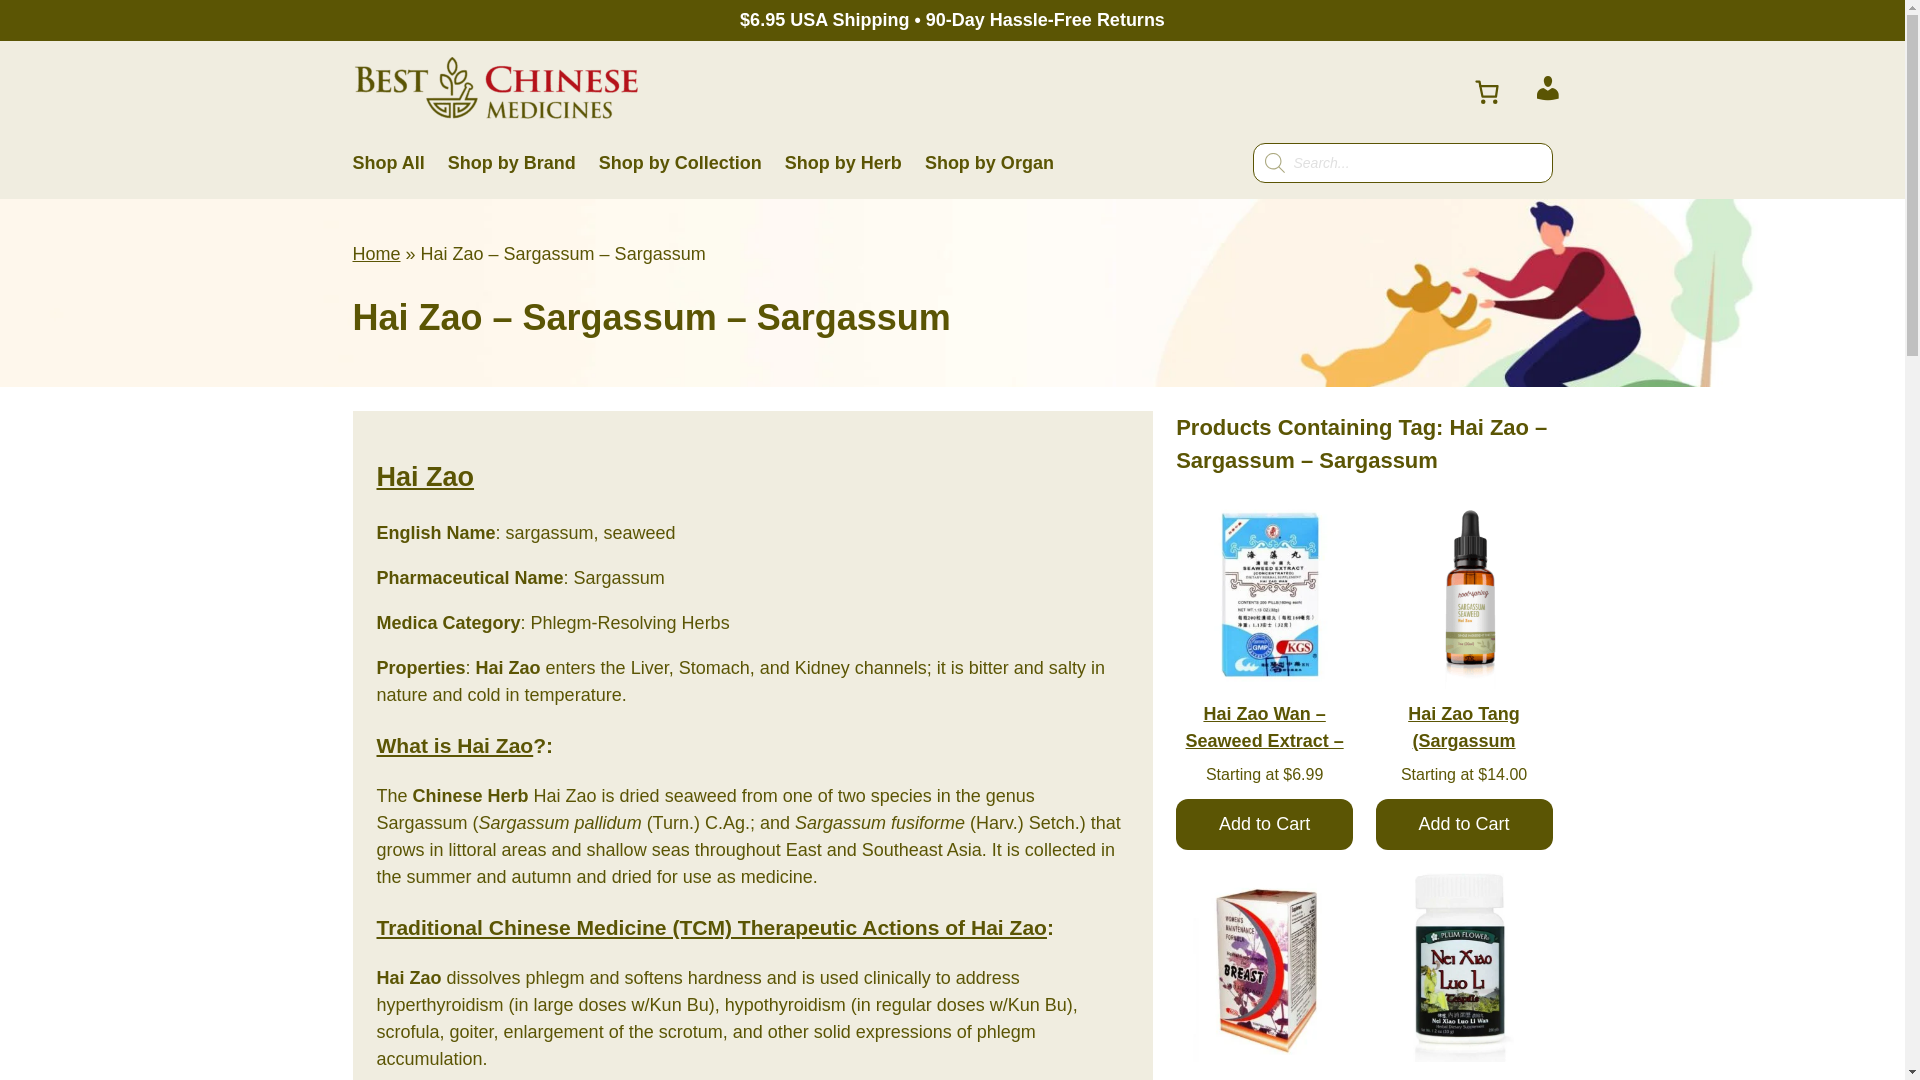 The width and height of the screenshot is (1920, 1080). What do you see at coordinates (680, 164) in the screenshot?
I see `Shop by Collection` at bounding box center [680, 164].